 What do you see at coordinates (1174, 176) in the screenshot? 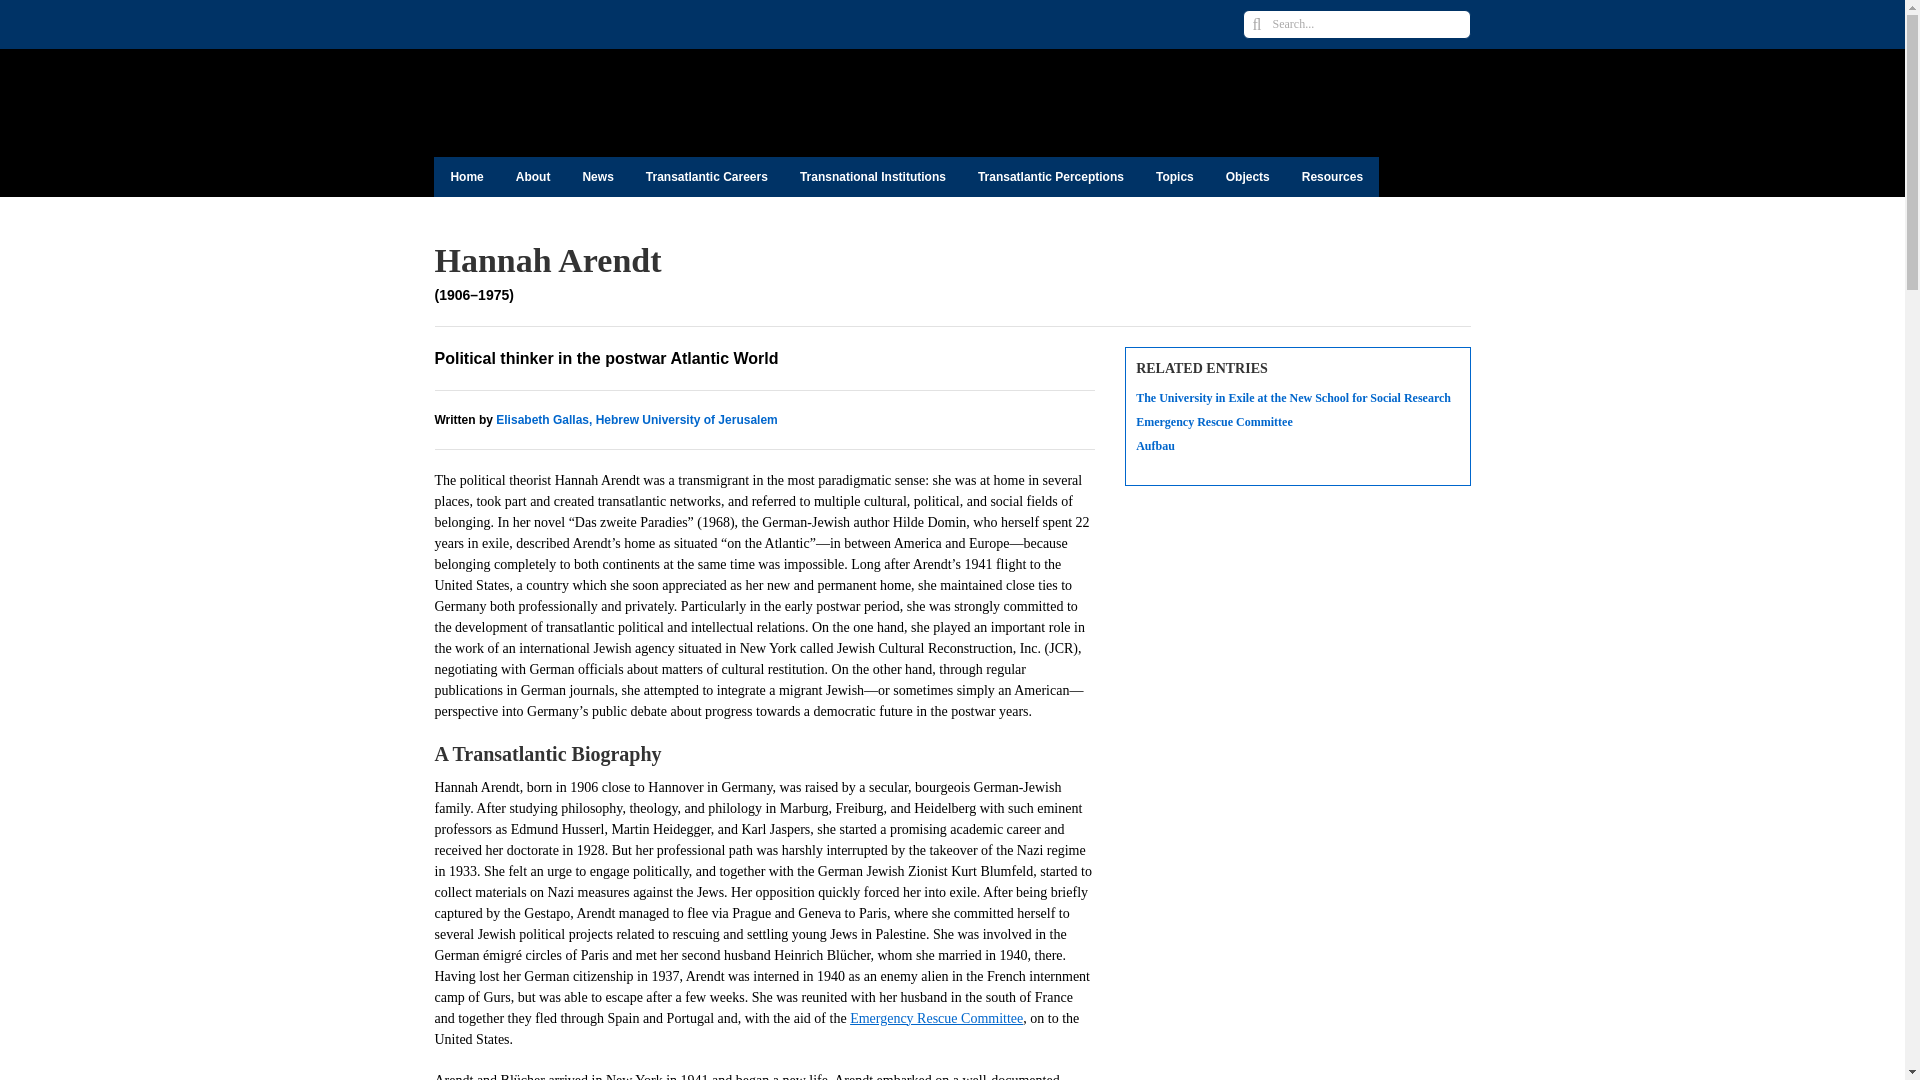
I see `Topics` at bounding box center [1174, 176].